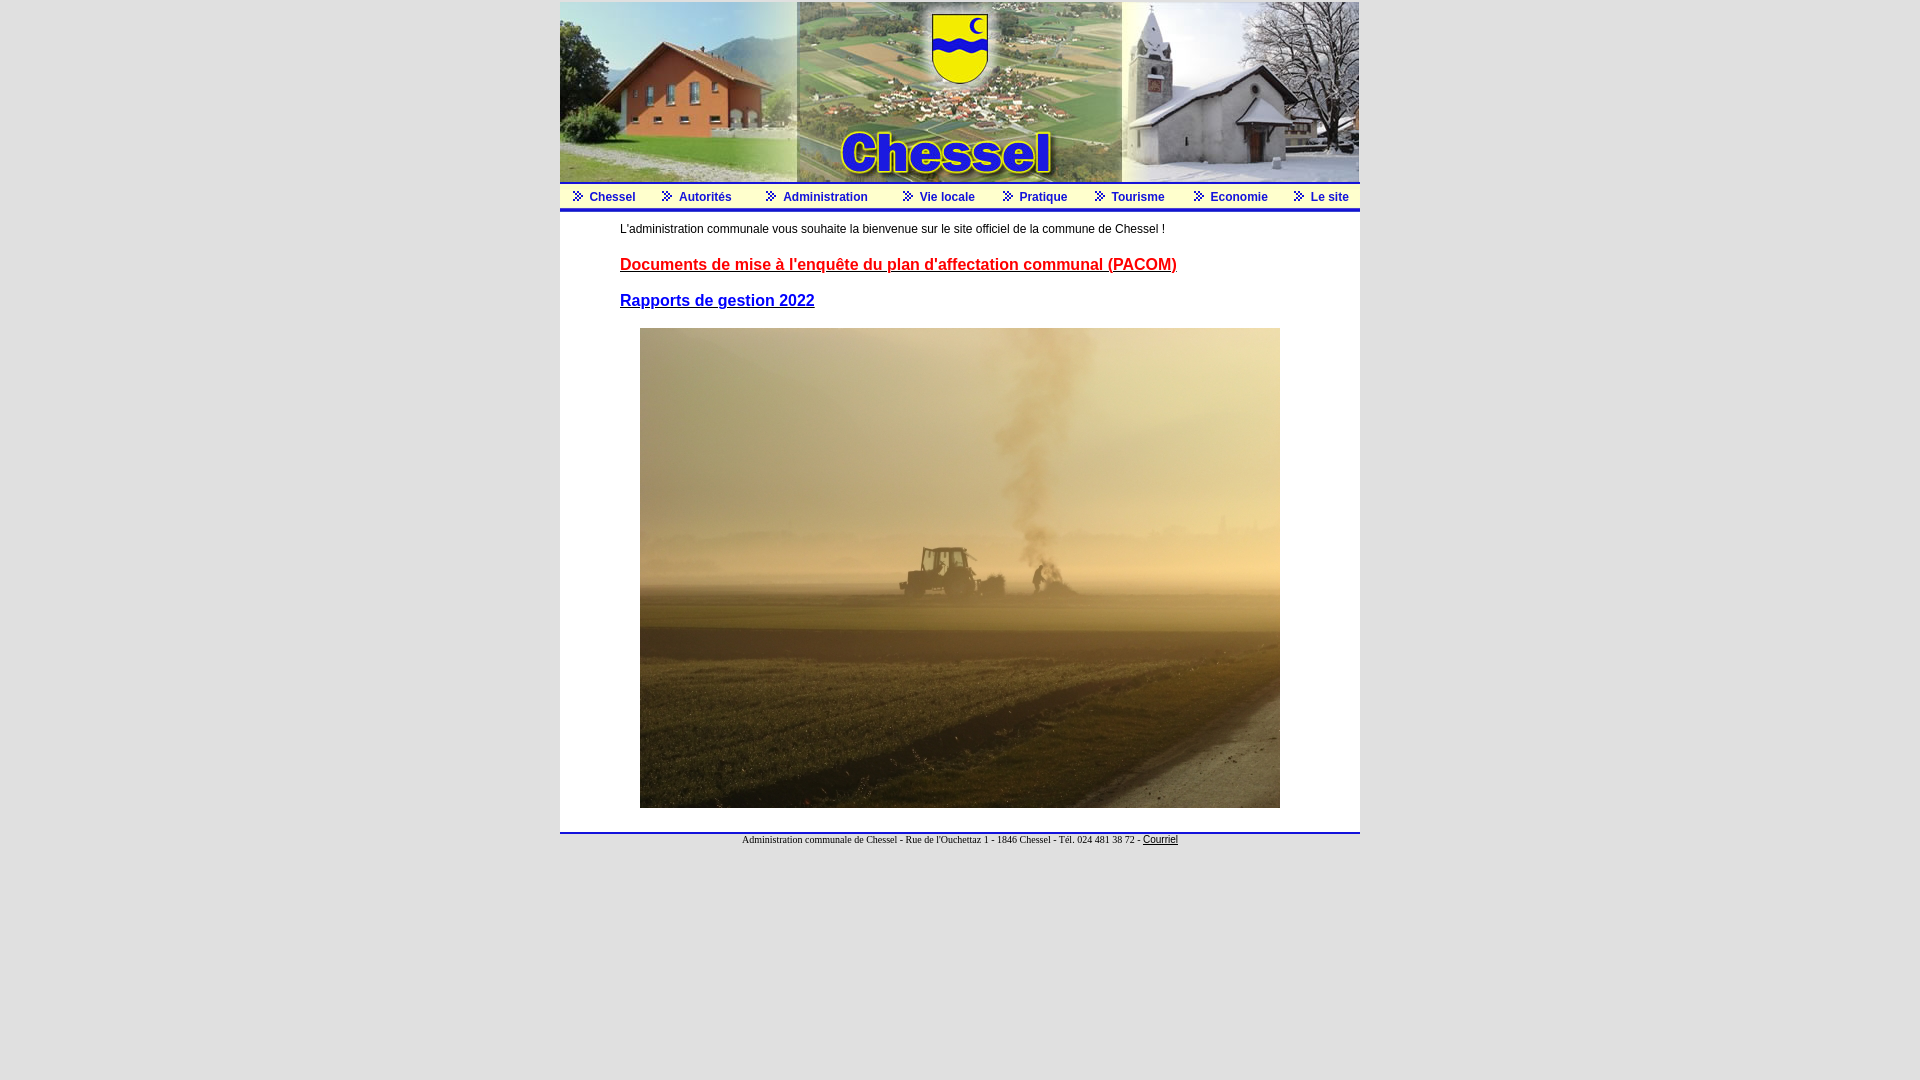 This screenshot has width=1920, height=1080. Describe the element at coordinates (1160, 839) in the screenshot. I see `Courriel` at that location.